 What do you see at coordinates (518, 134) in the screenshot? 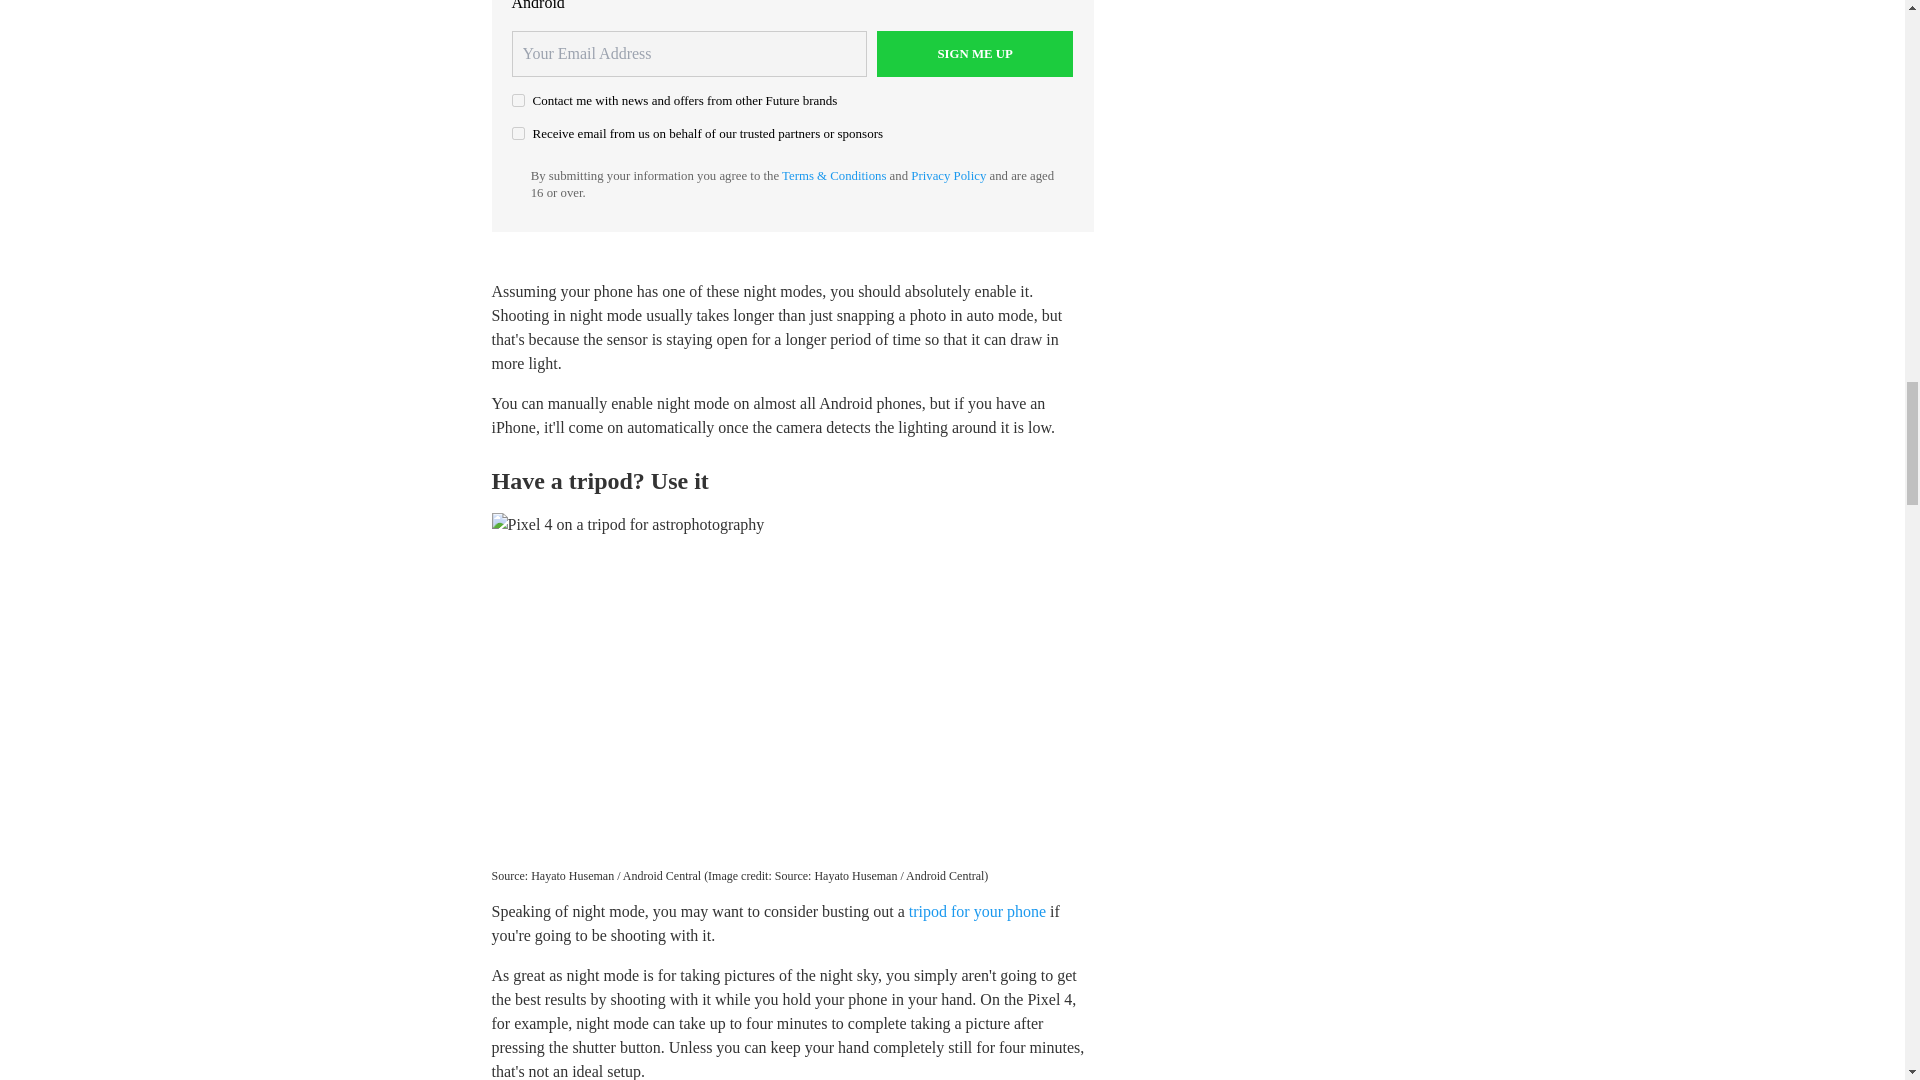
I see `on` at bounding box center [518, 134].